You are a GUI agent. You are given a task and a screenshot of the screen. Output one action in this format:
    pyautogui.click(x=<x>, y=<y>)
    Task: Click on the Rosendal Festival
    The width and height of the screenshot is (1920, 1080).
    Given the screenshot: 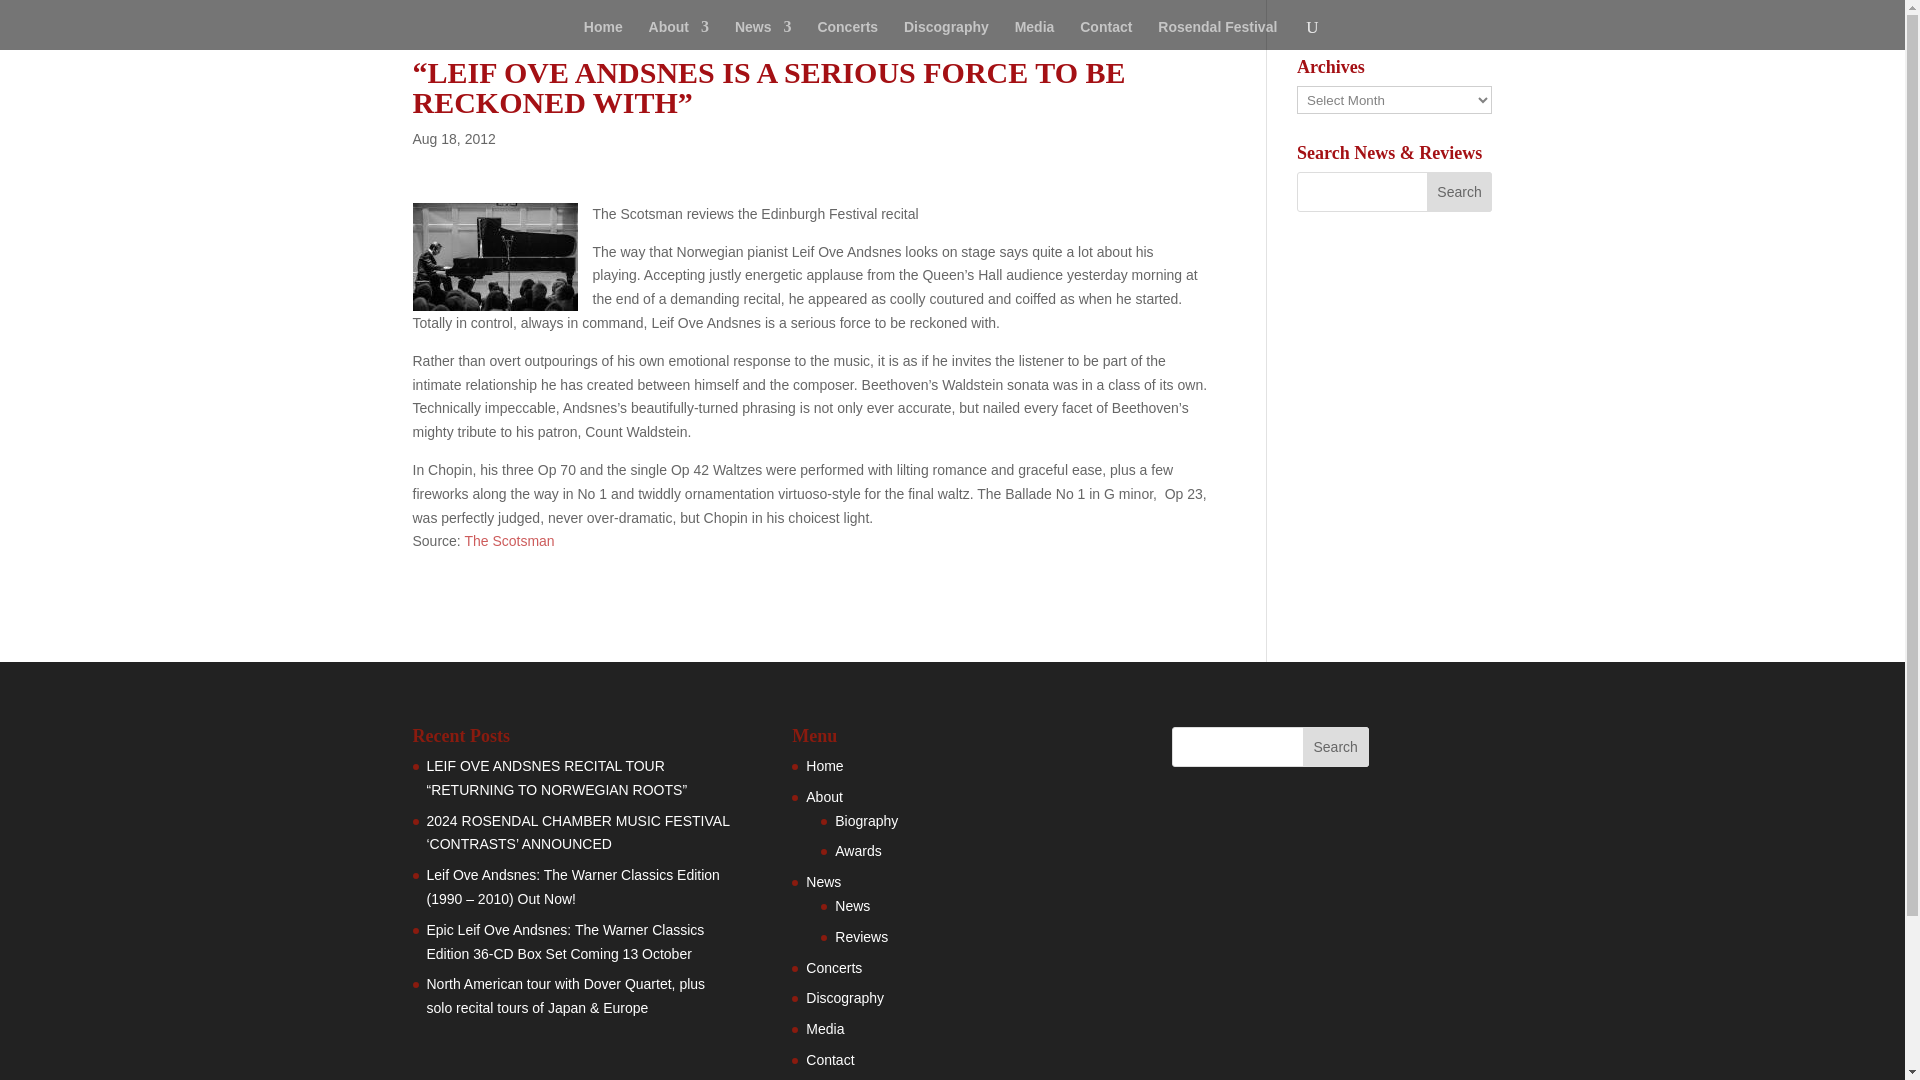 What is the action you would take?
    pyautogui.click(x=1216, y=34)
    